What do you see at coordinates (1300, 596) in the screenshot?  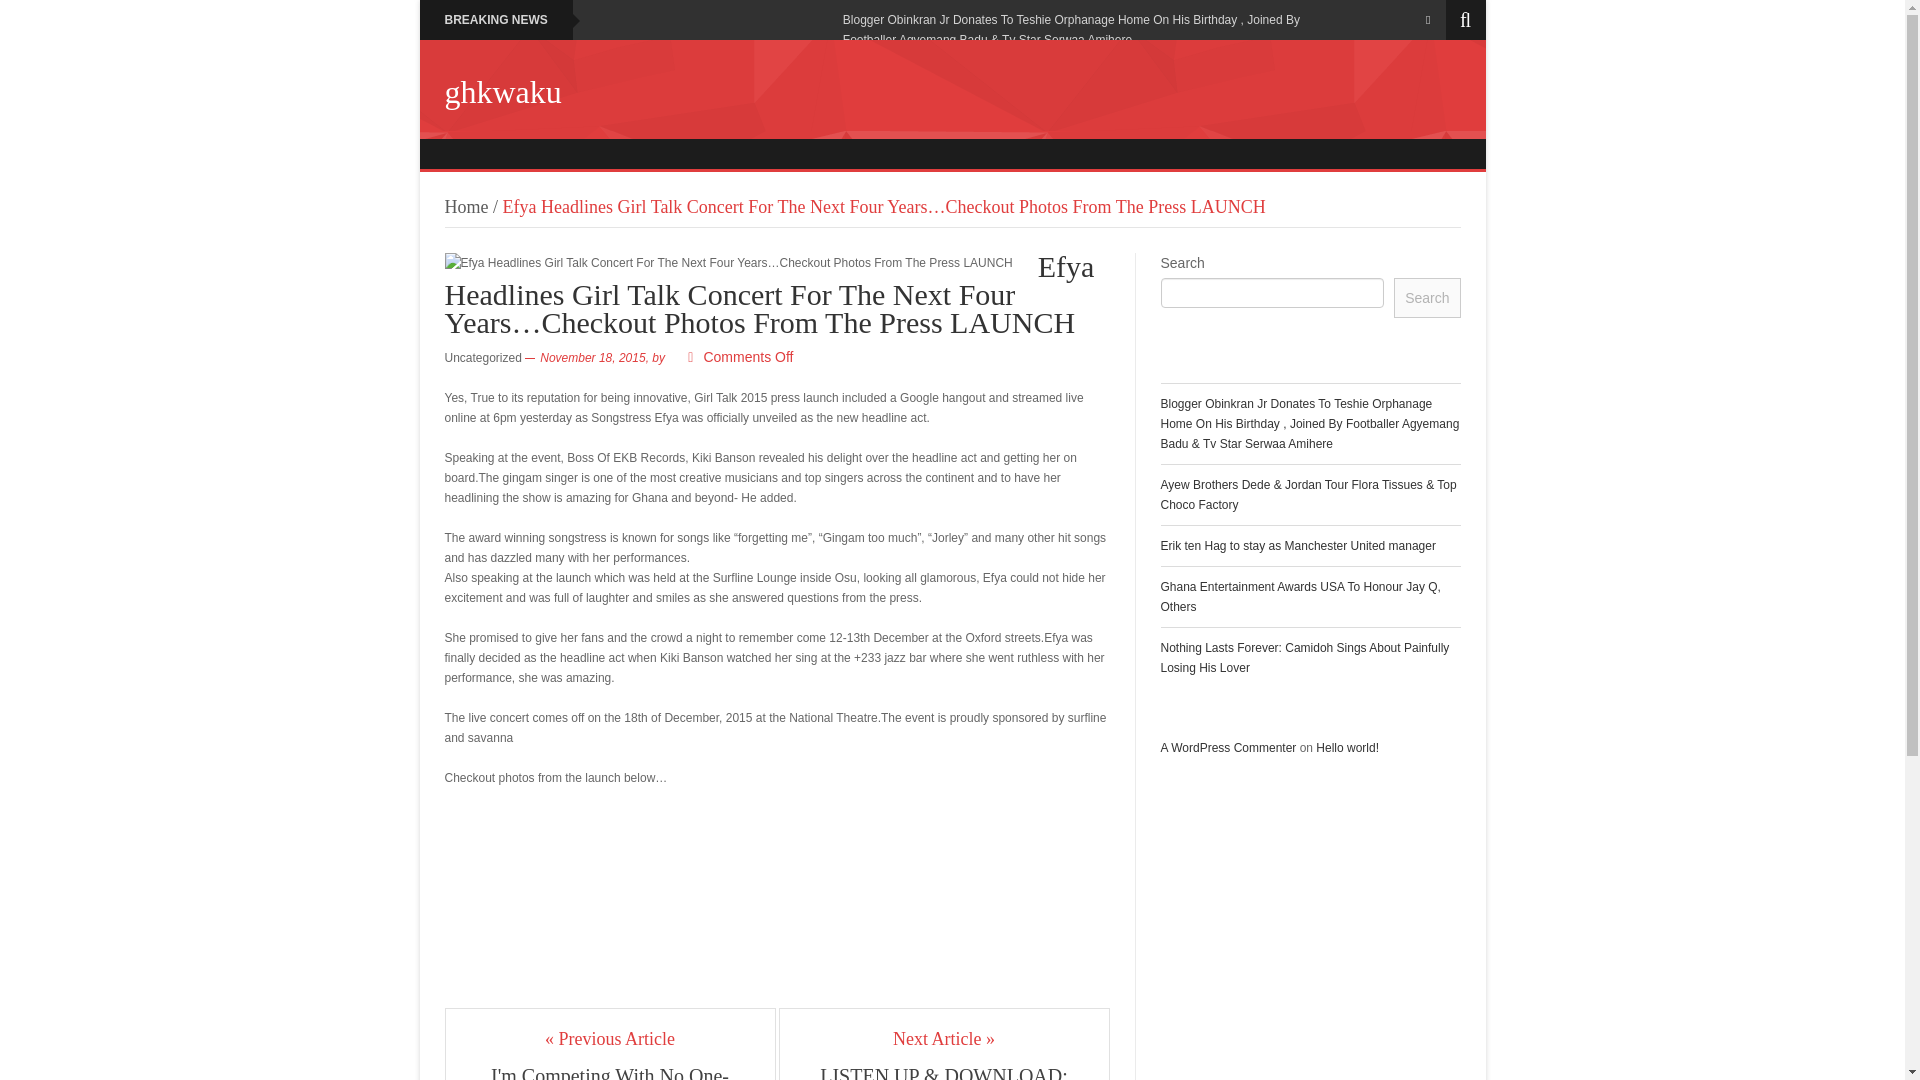 I see `Ghana Entertainment Awards USA To Honour Jay Q, Others` at bounding box center [1300, 596].